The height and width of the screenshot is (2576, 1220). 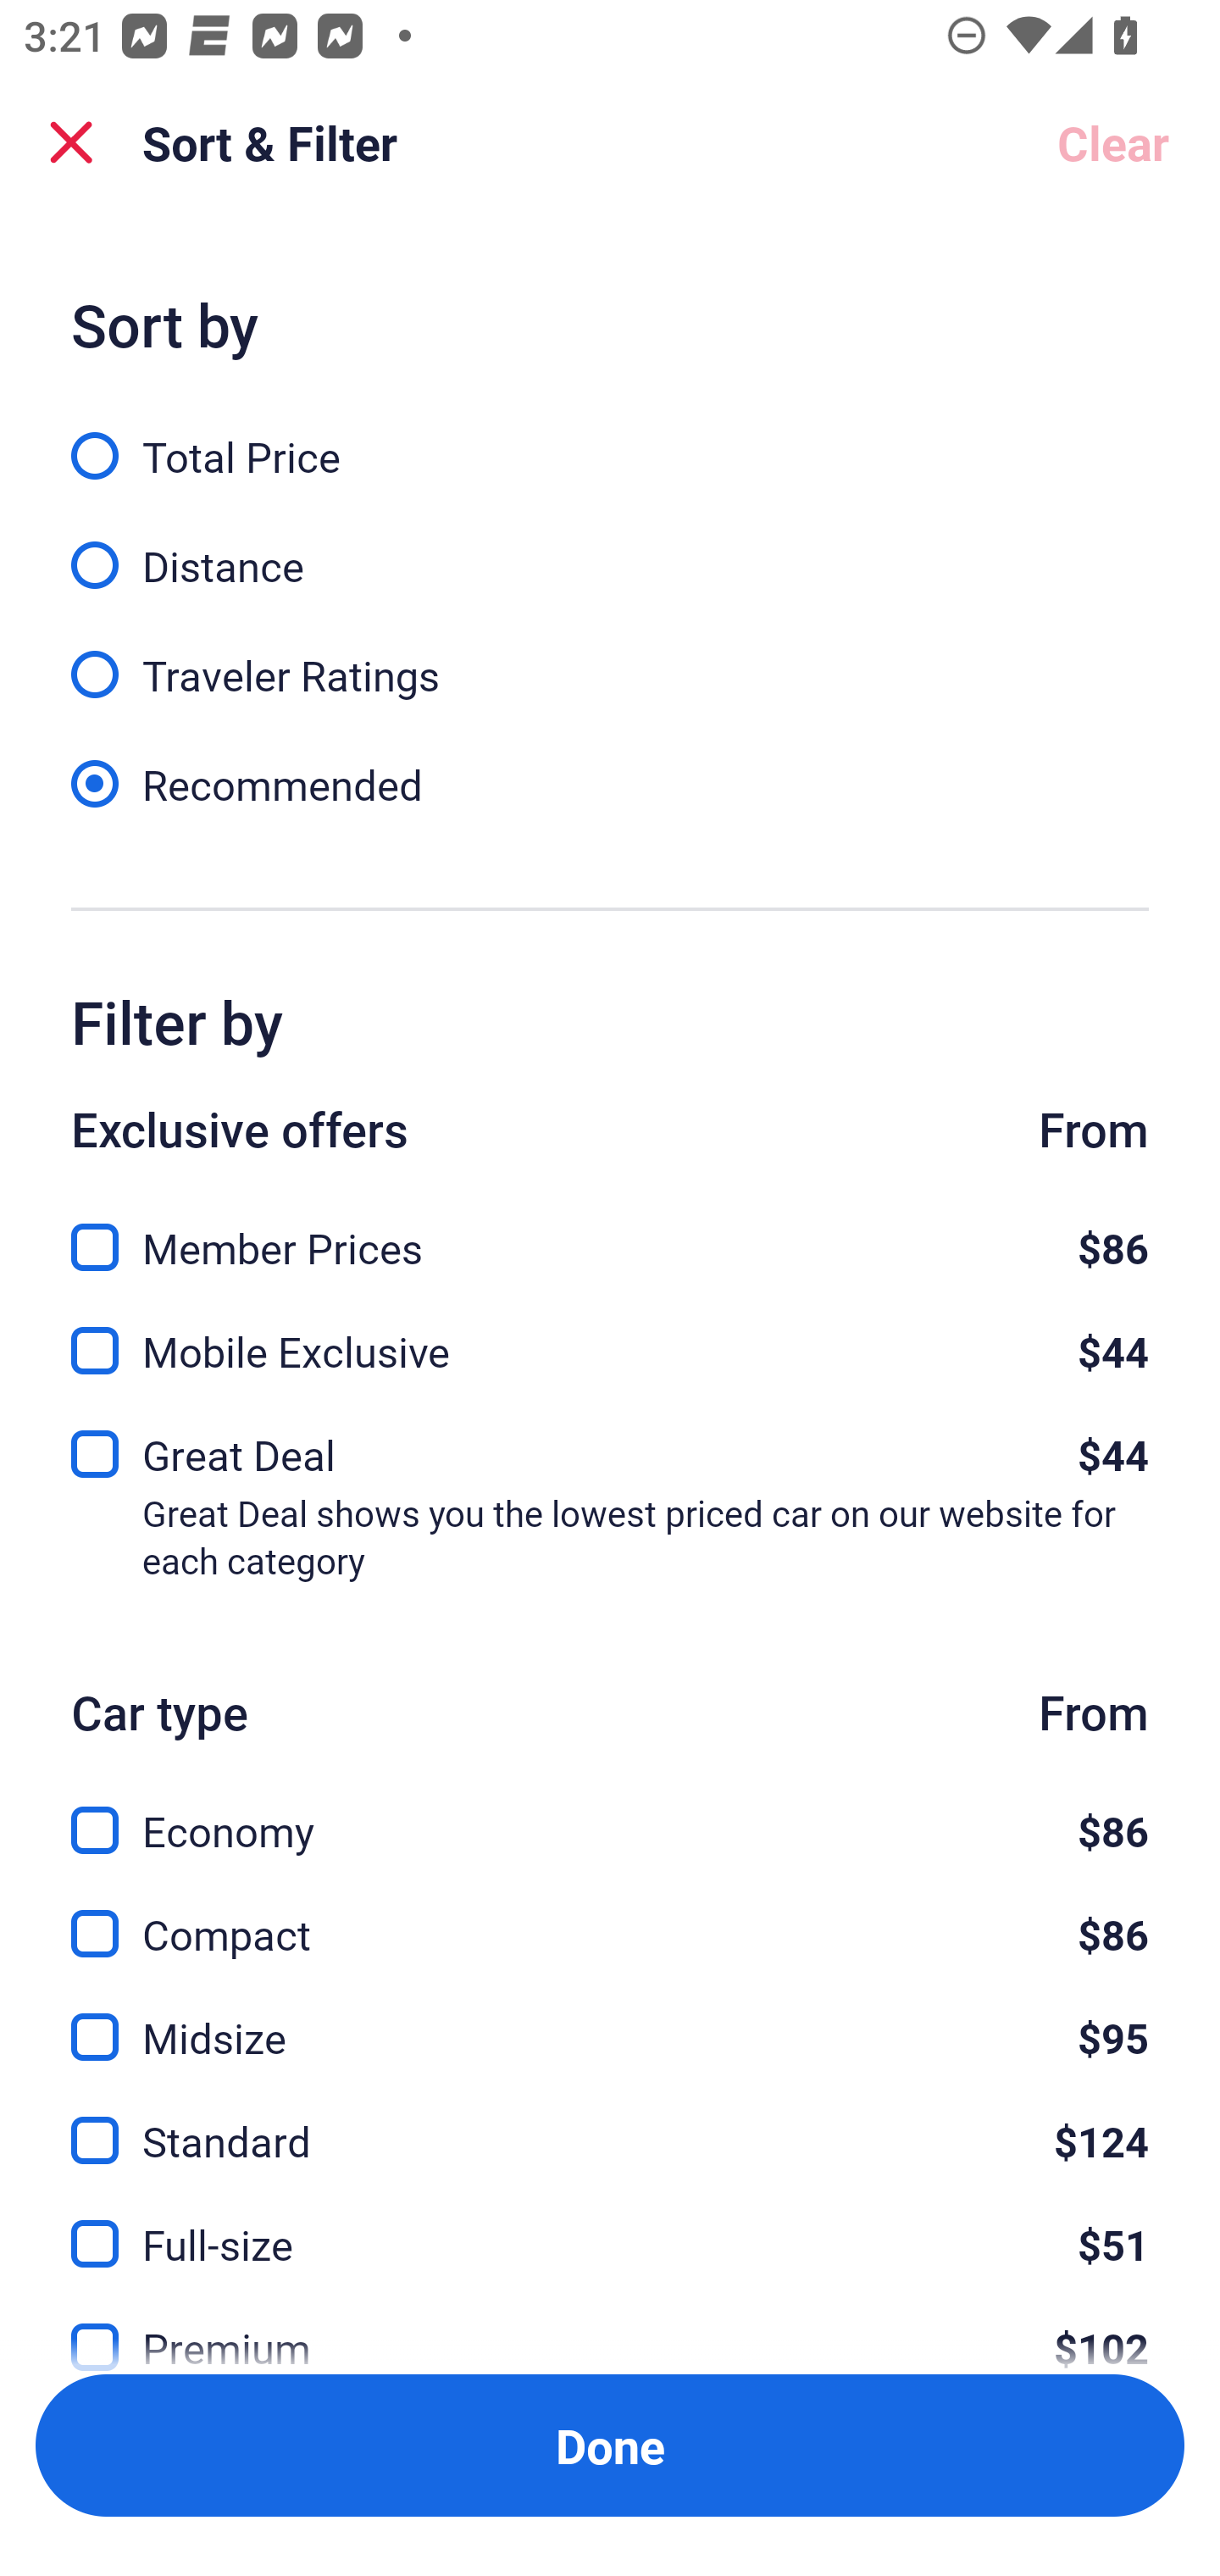 What do you see at coordinates (610, 1341) in the screenshot?
I see `Mobile Exclusive, $44 Mobile Exclusive $44` at bounding box center [610, 1341].